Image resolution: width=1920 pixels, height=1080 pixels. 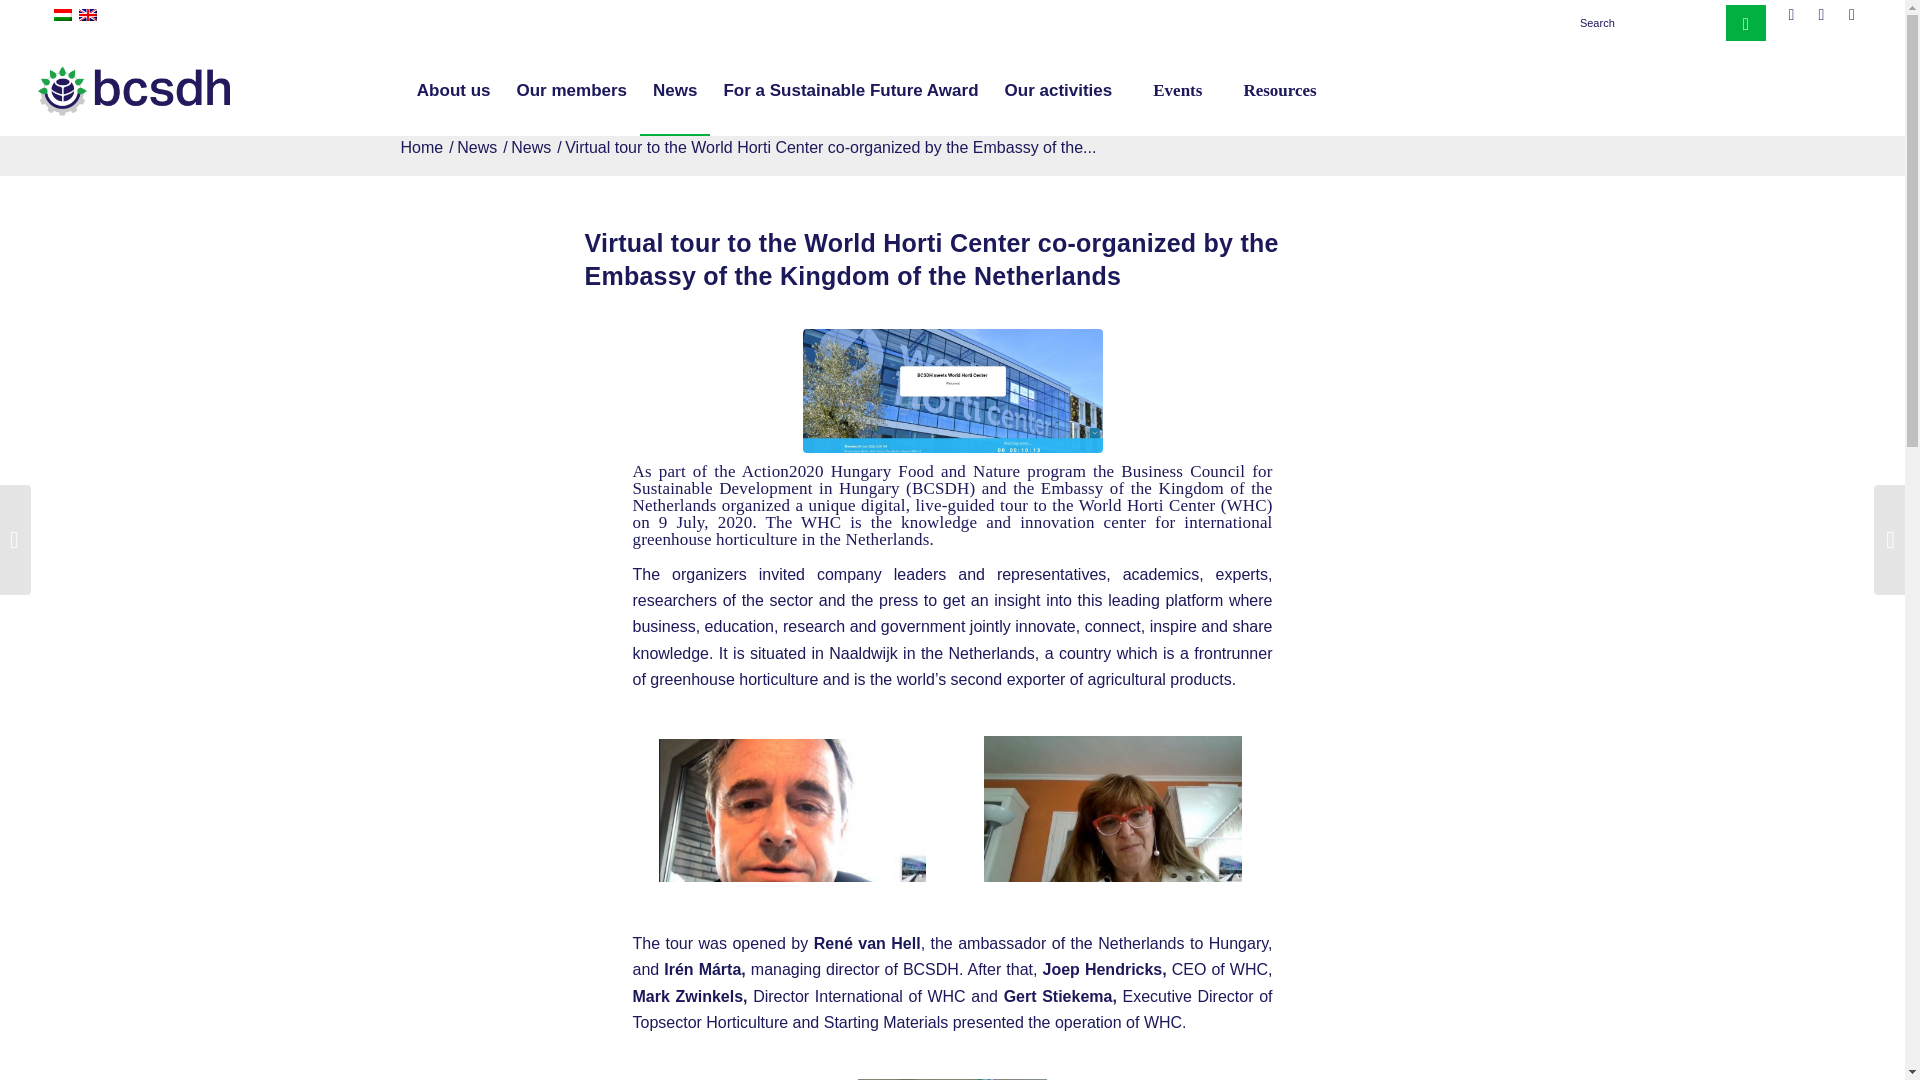 I want to click on Our members, so click(x=572, y=91).